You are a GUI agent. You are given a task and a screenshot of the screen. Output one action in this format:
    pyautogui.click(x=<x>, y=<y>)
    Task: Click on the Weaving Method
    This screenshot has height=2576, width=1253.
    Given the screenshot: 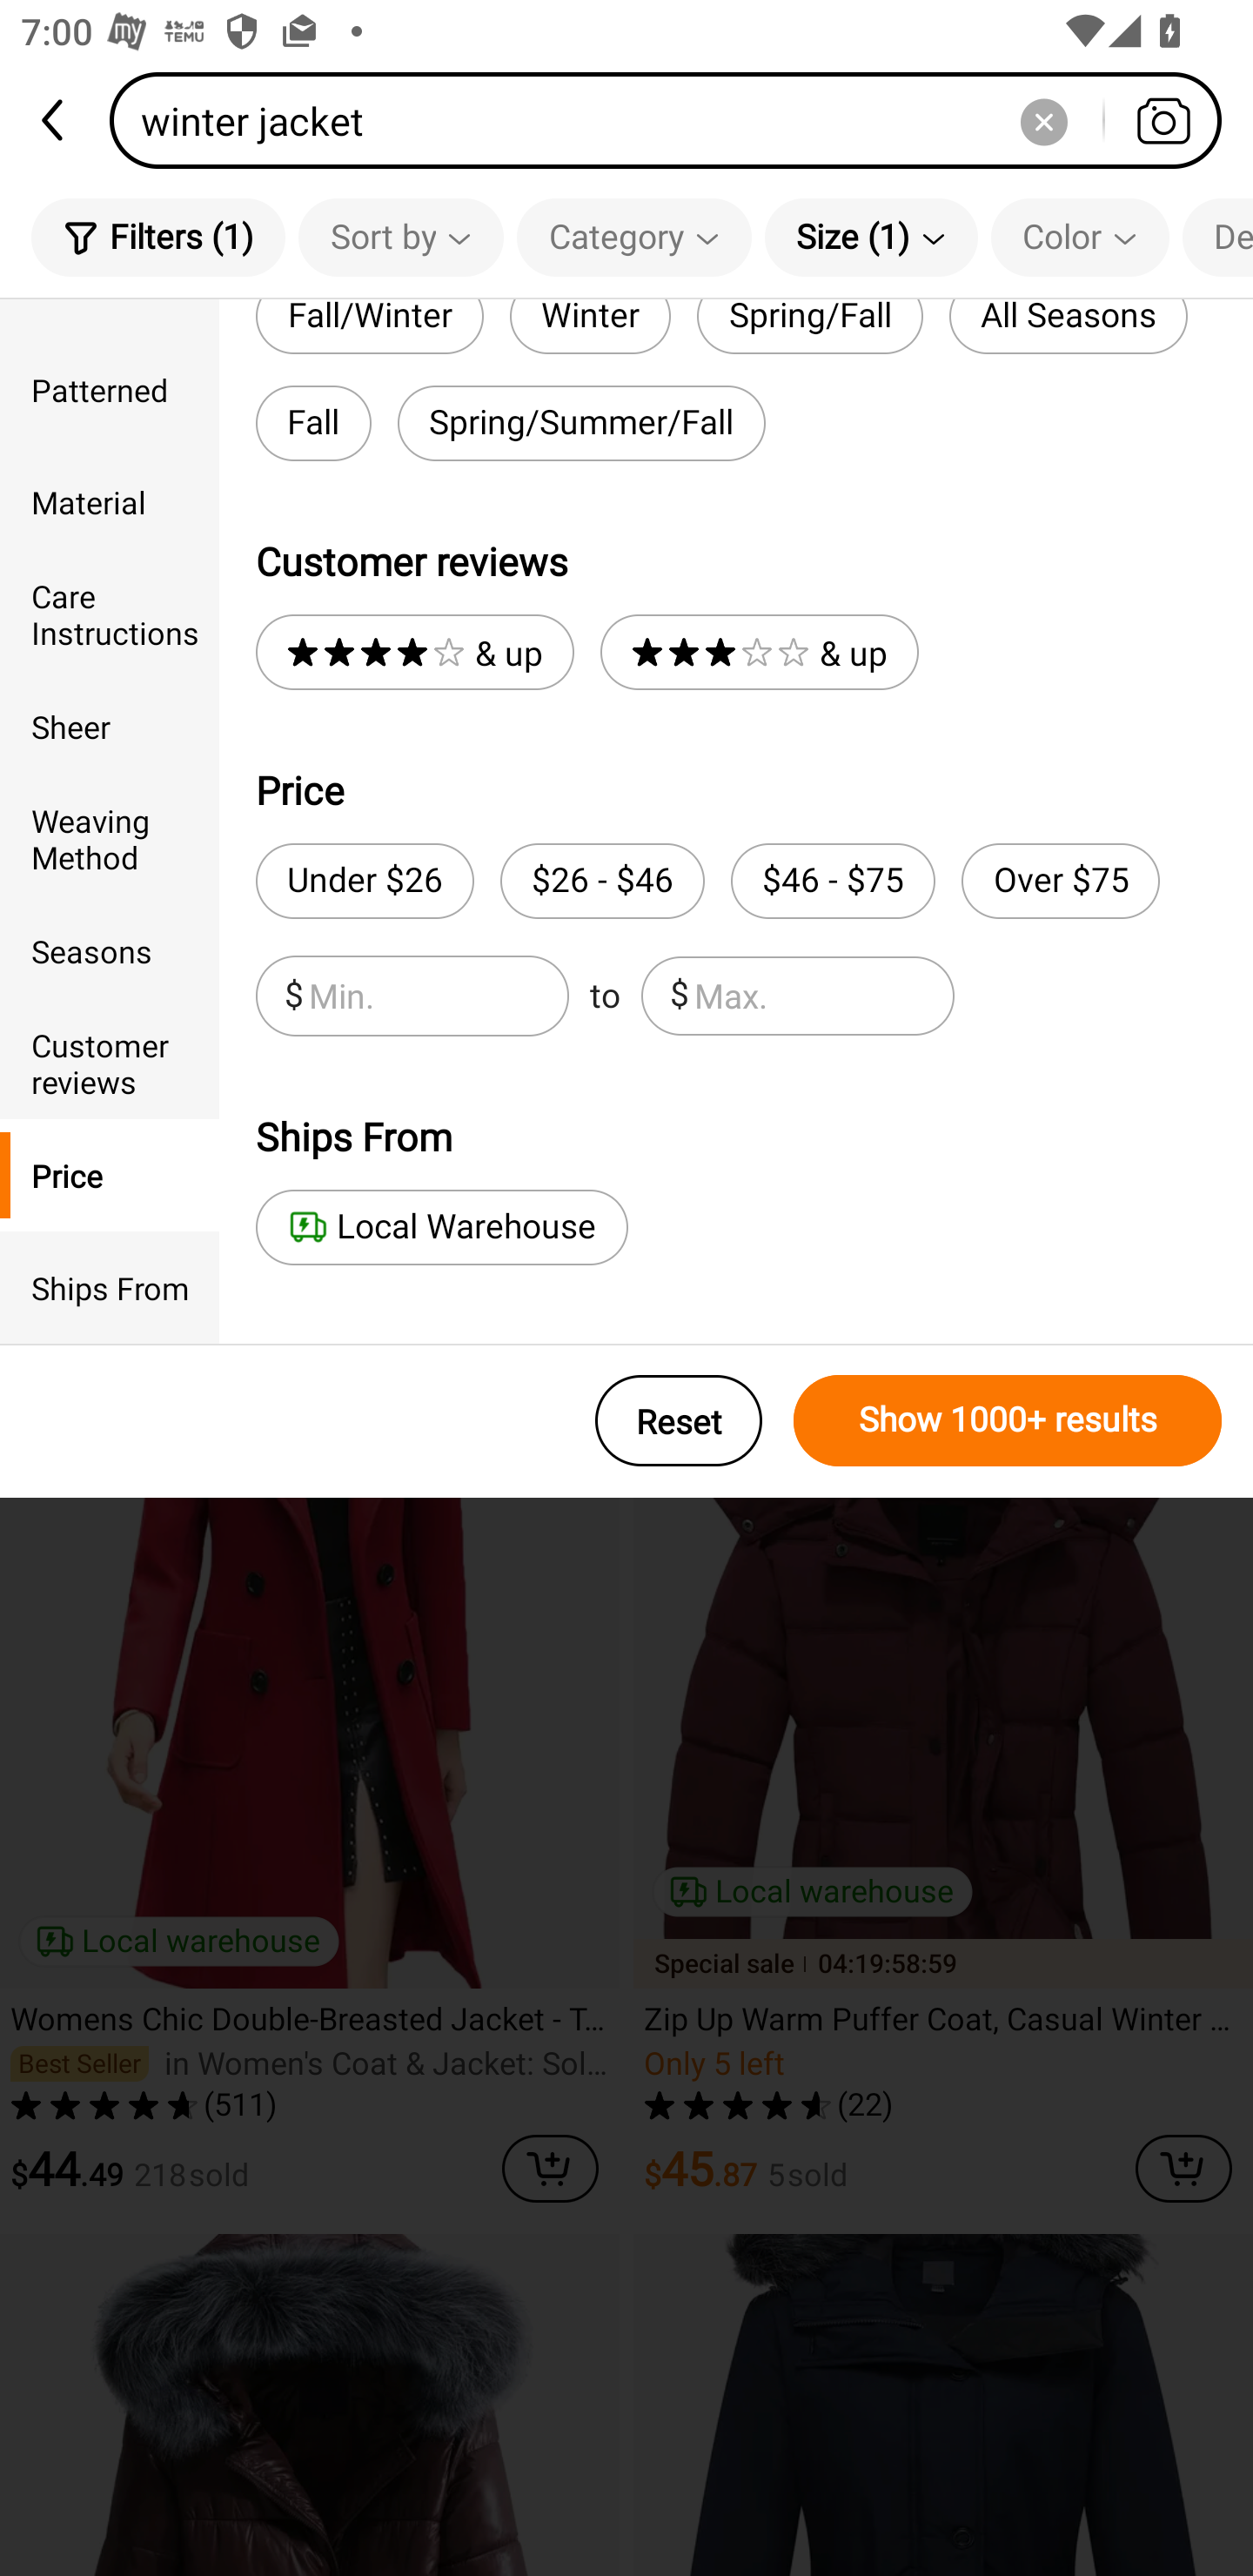 What is the action you would take?
    pyautogui.click(x=110, y=838)
    